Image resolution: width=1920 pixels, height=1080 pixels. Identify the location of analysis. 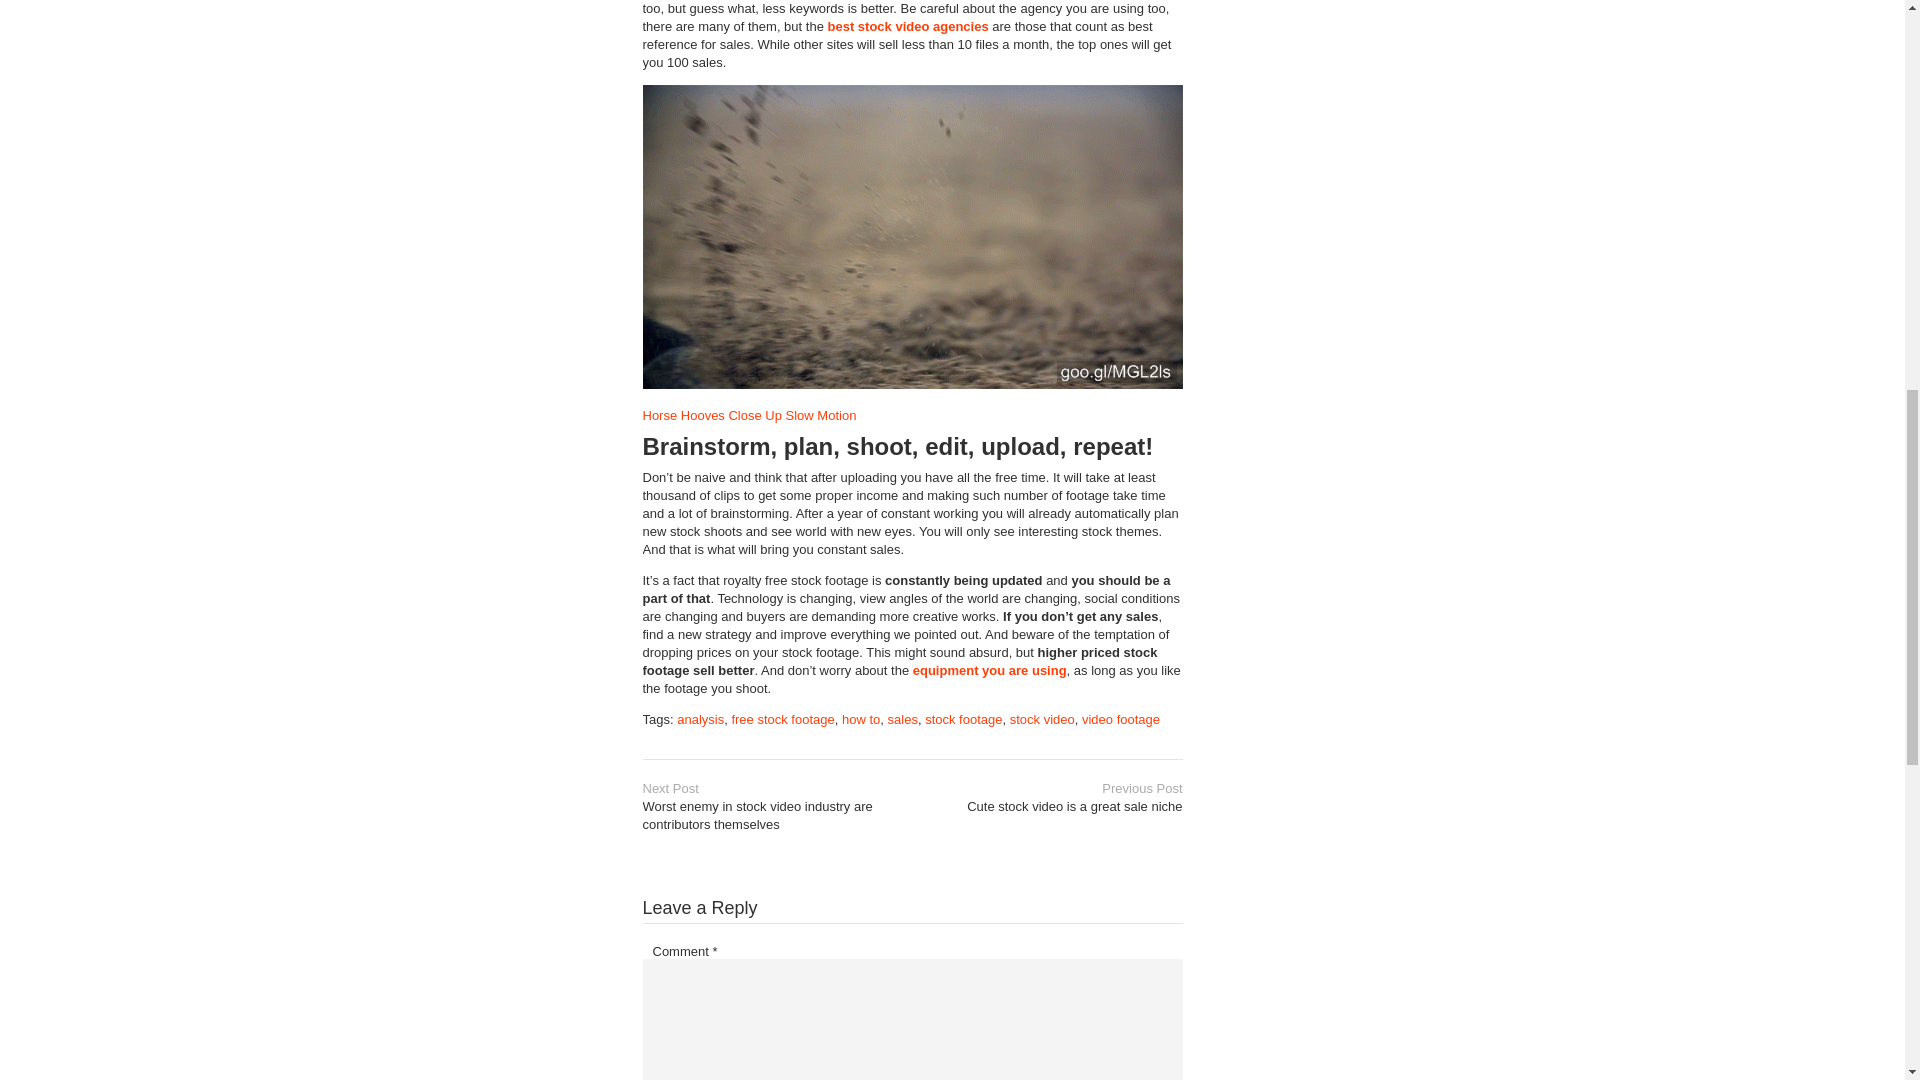
(860, 718).